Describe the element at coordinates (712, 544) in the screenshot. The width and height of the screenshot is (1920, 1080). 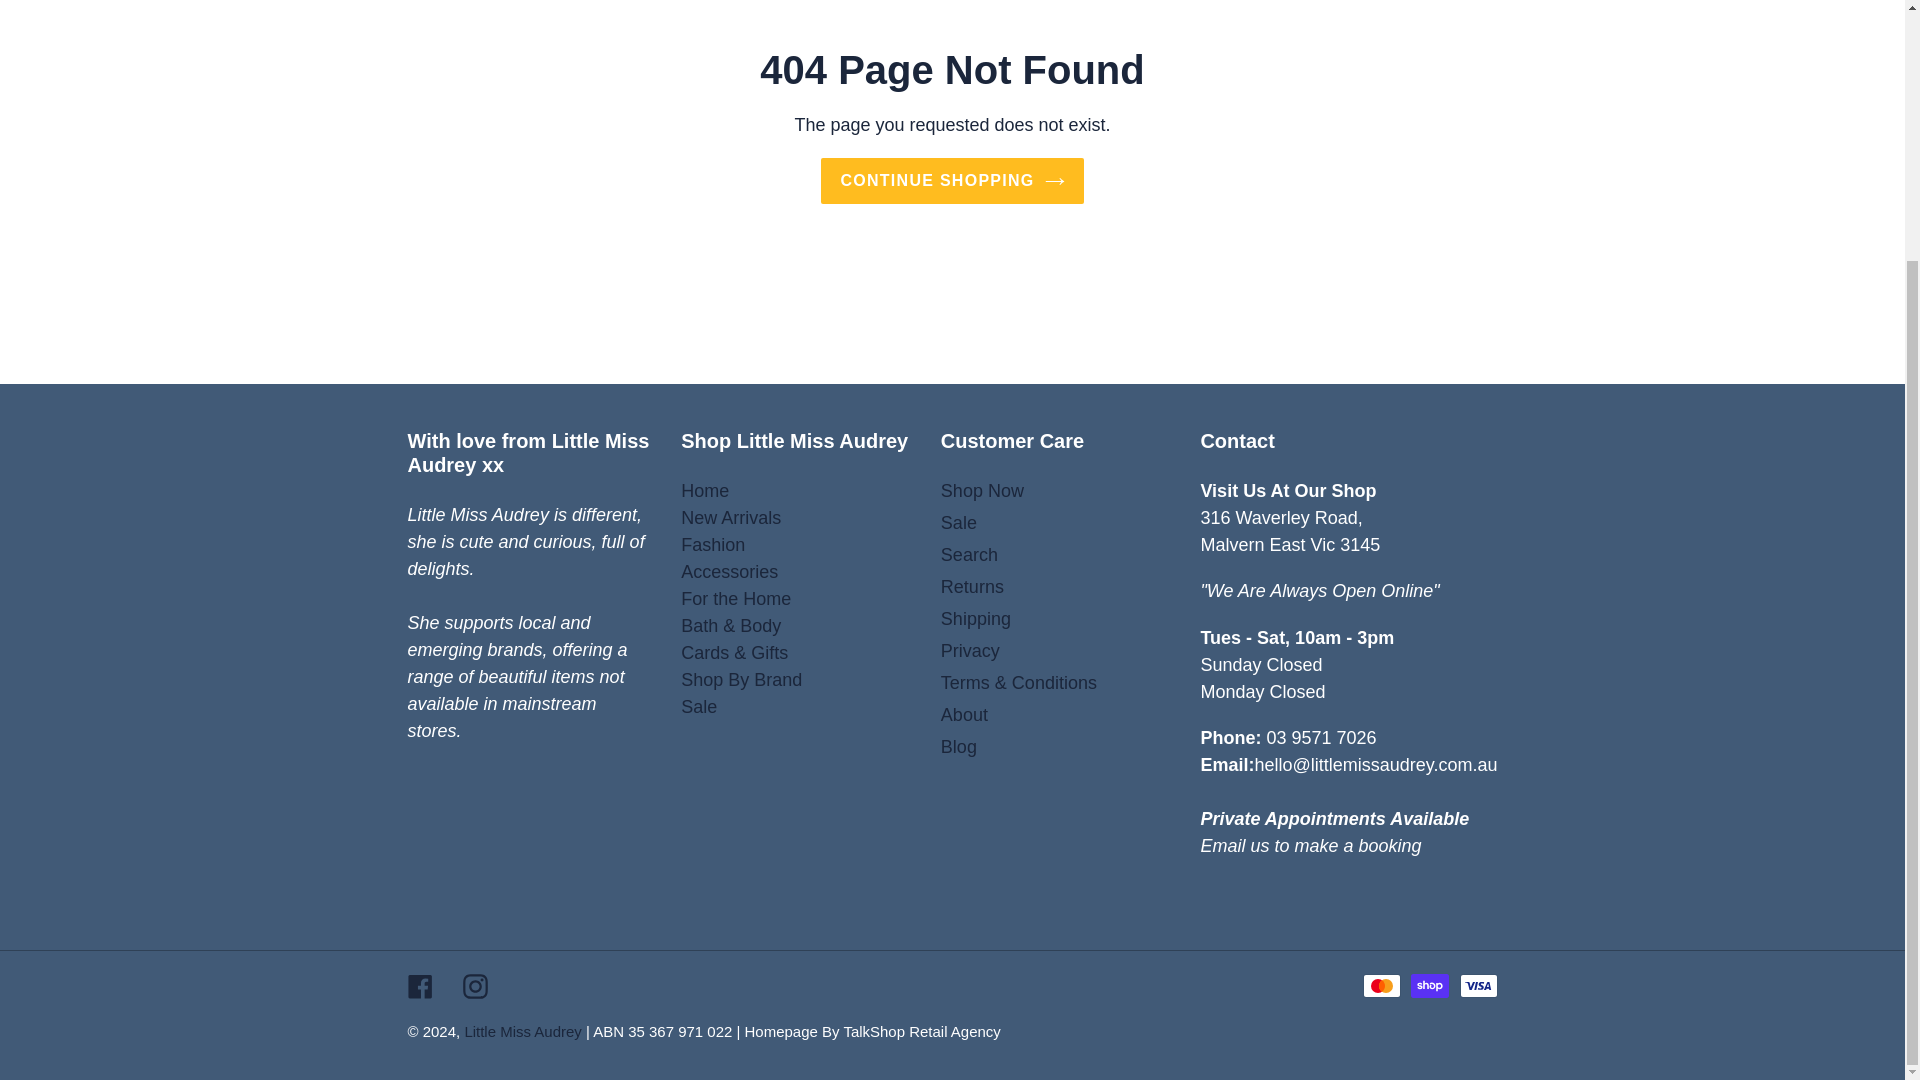
I see `Fashion` at that location.